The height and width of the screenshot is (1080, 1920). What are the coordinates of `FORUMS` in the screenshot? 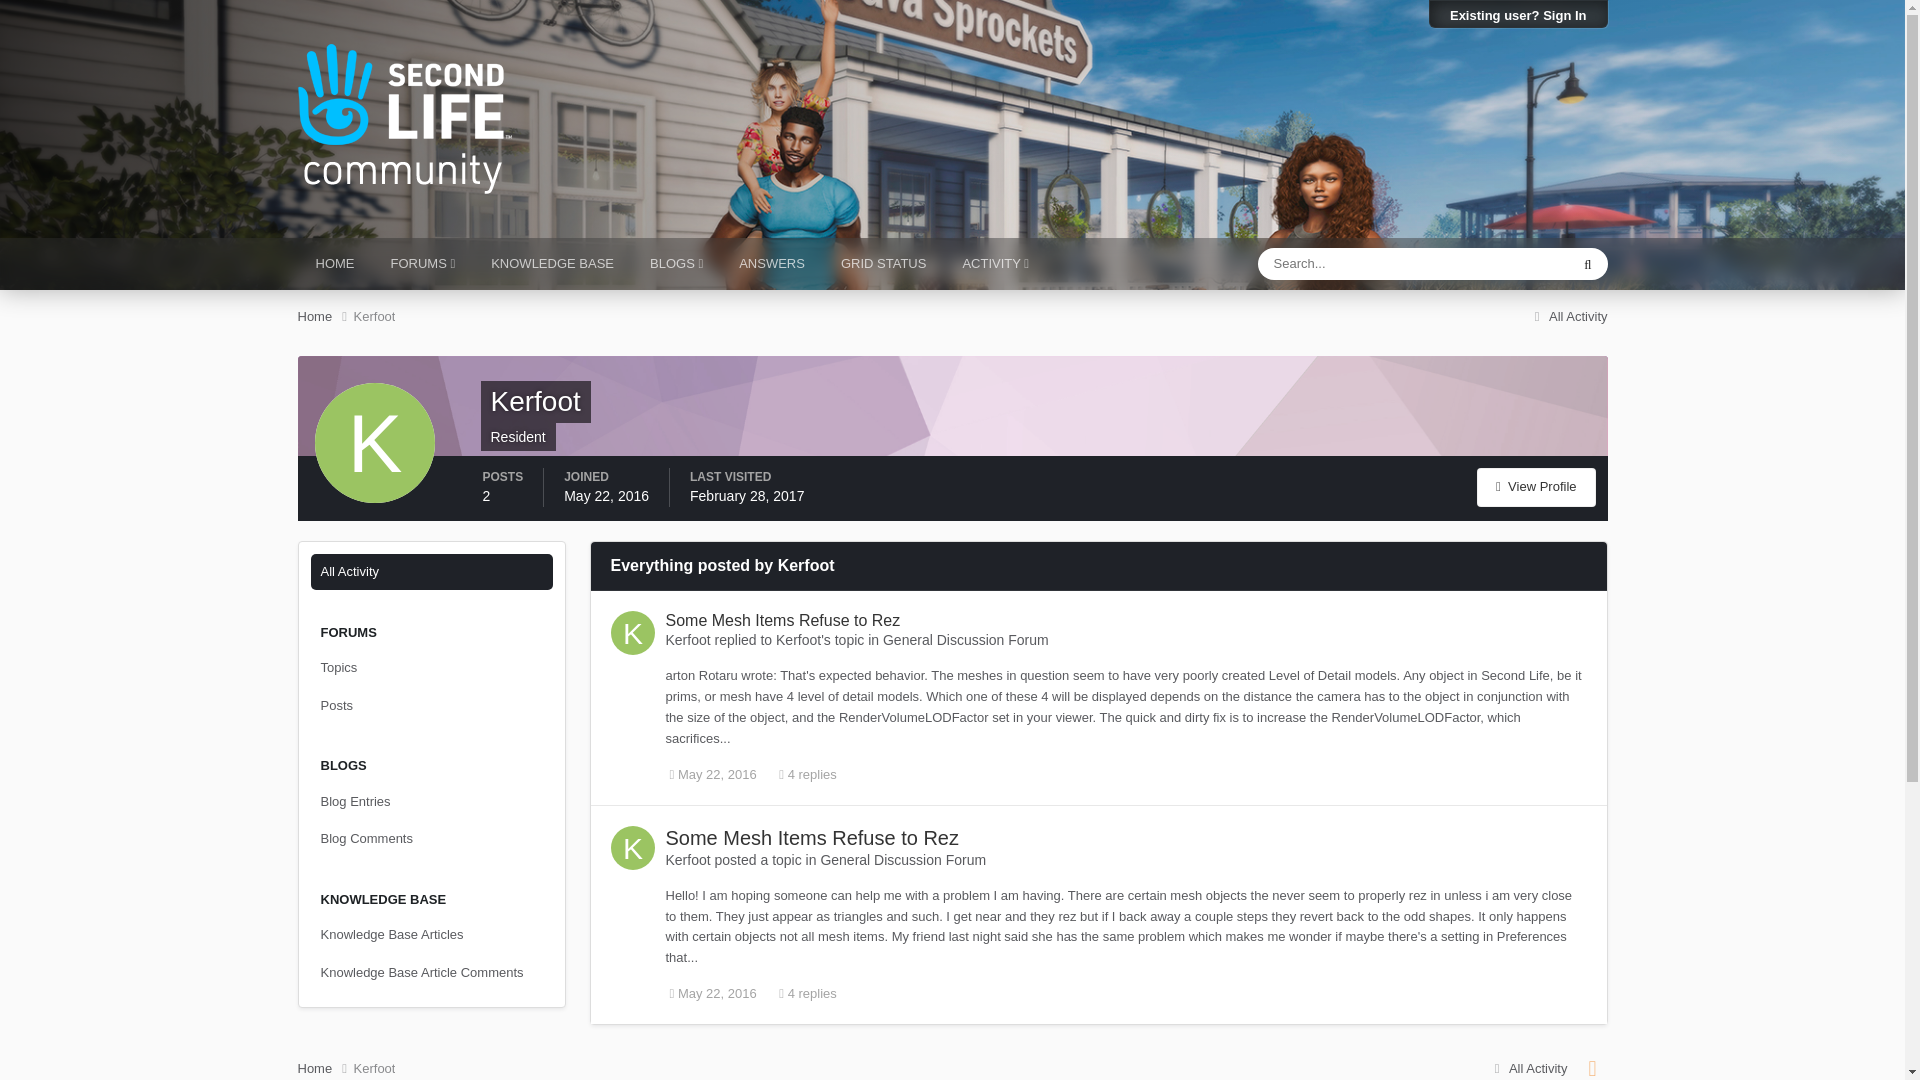 It's located at (422, 264).